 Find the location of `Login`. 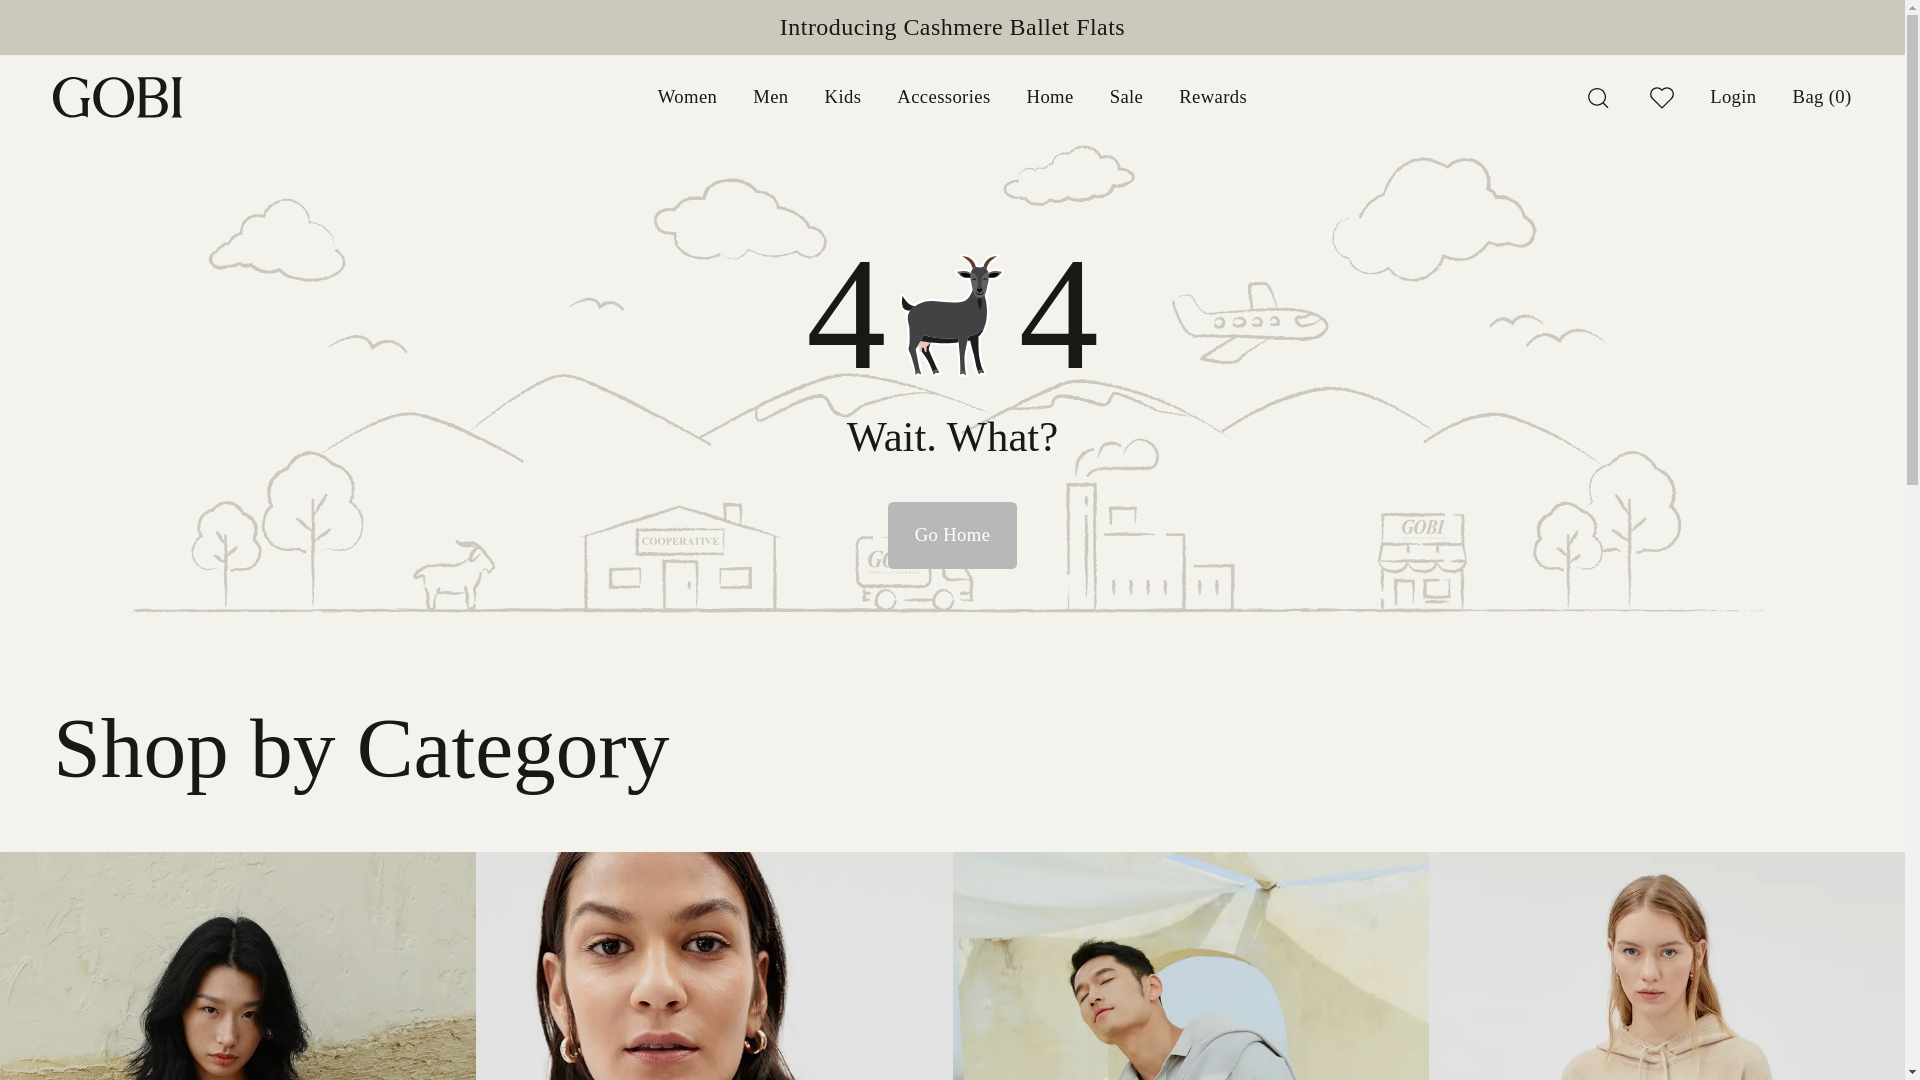

Login is located at coordinates (1733, 97).